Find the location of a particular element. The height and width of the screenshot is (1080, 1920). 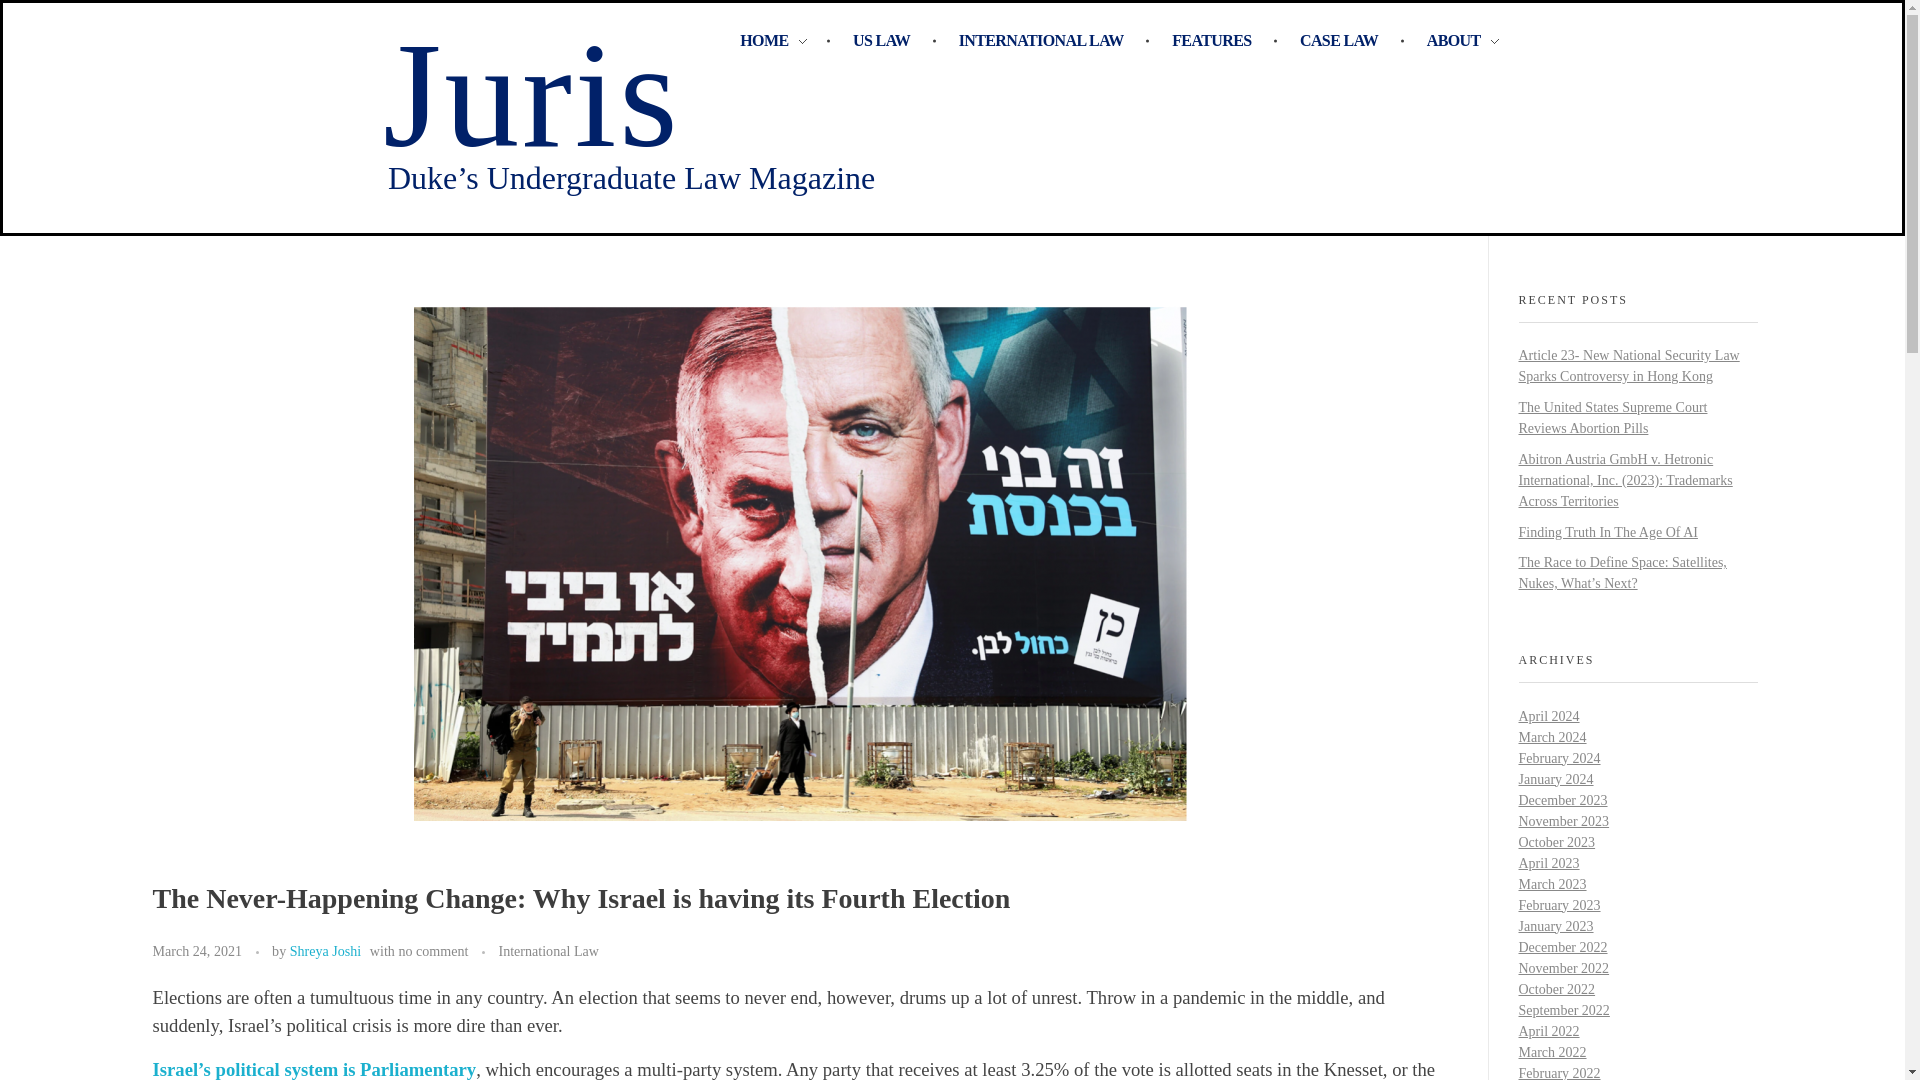

INTERNATIONAL LAW is located at coordinates (1045, 41).